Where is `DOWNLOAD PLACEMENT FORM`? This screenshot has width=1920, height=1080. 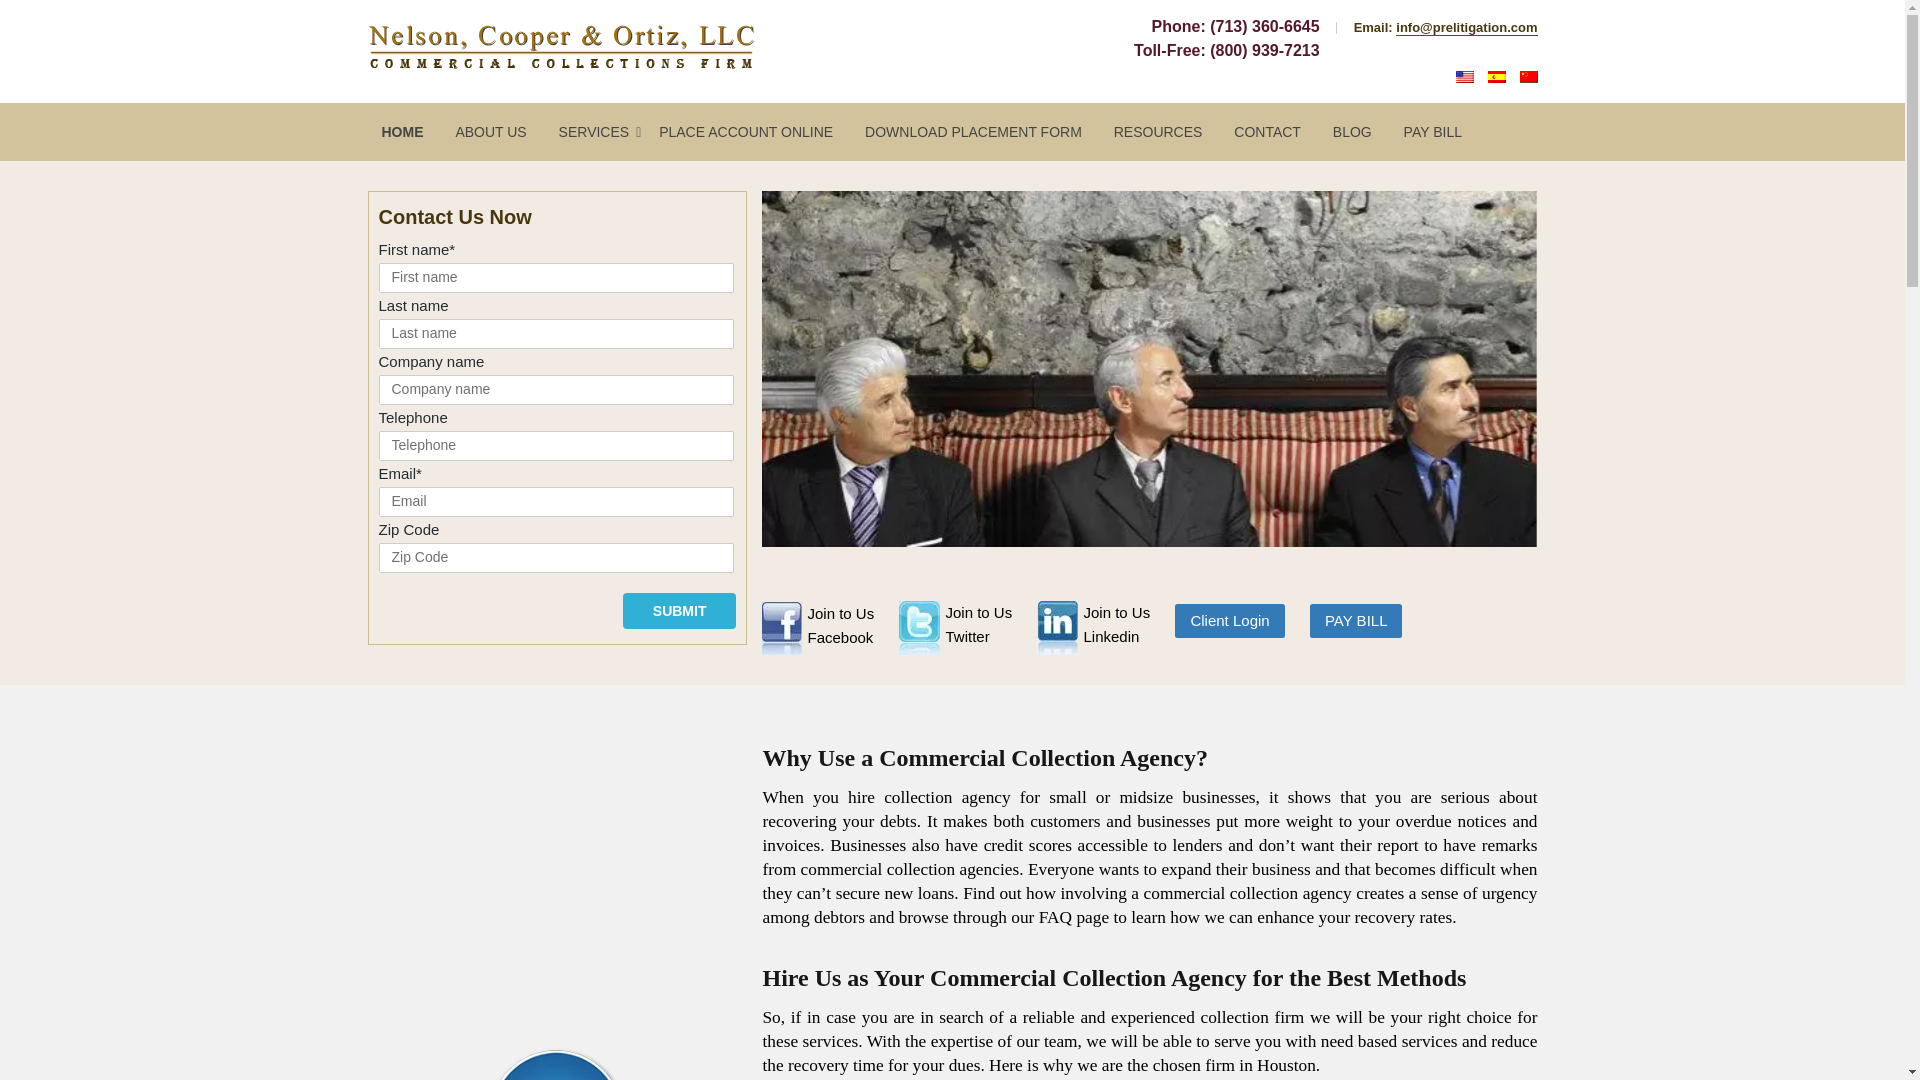
DOWNLOAD PLACEMENT FORM is located at coordinates (974, 131).